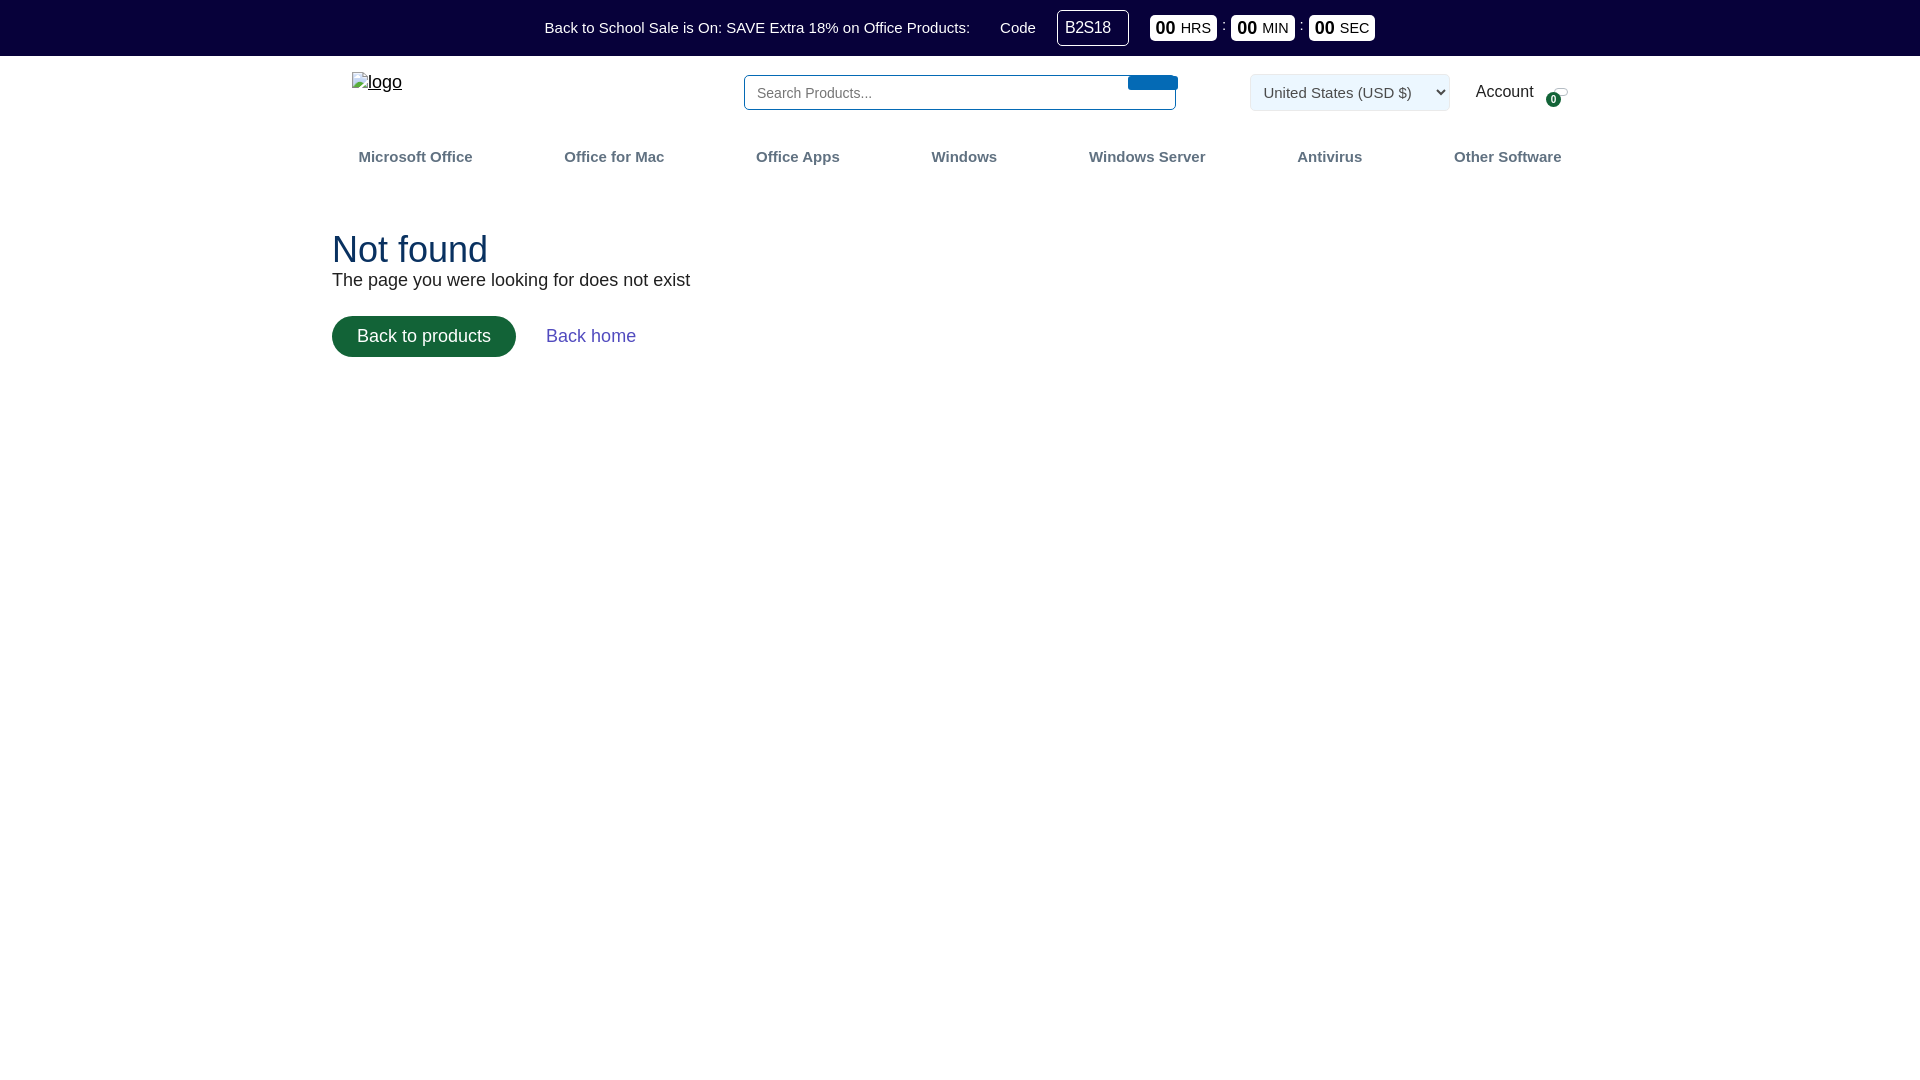 Image resolution: width=1920 pixels, height=1080 pixels. I want to click on Account, so click(1502, 92).